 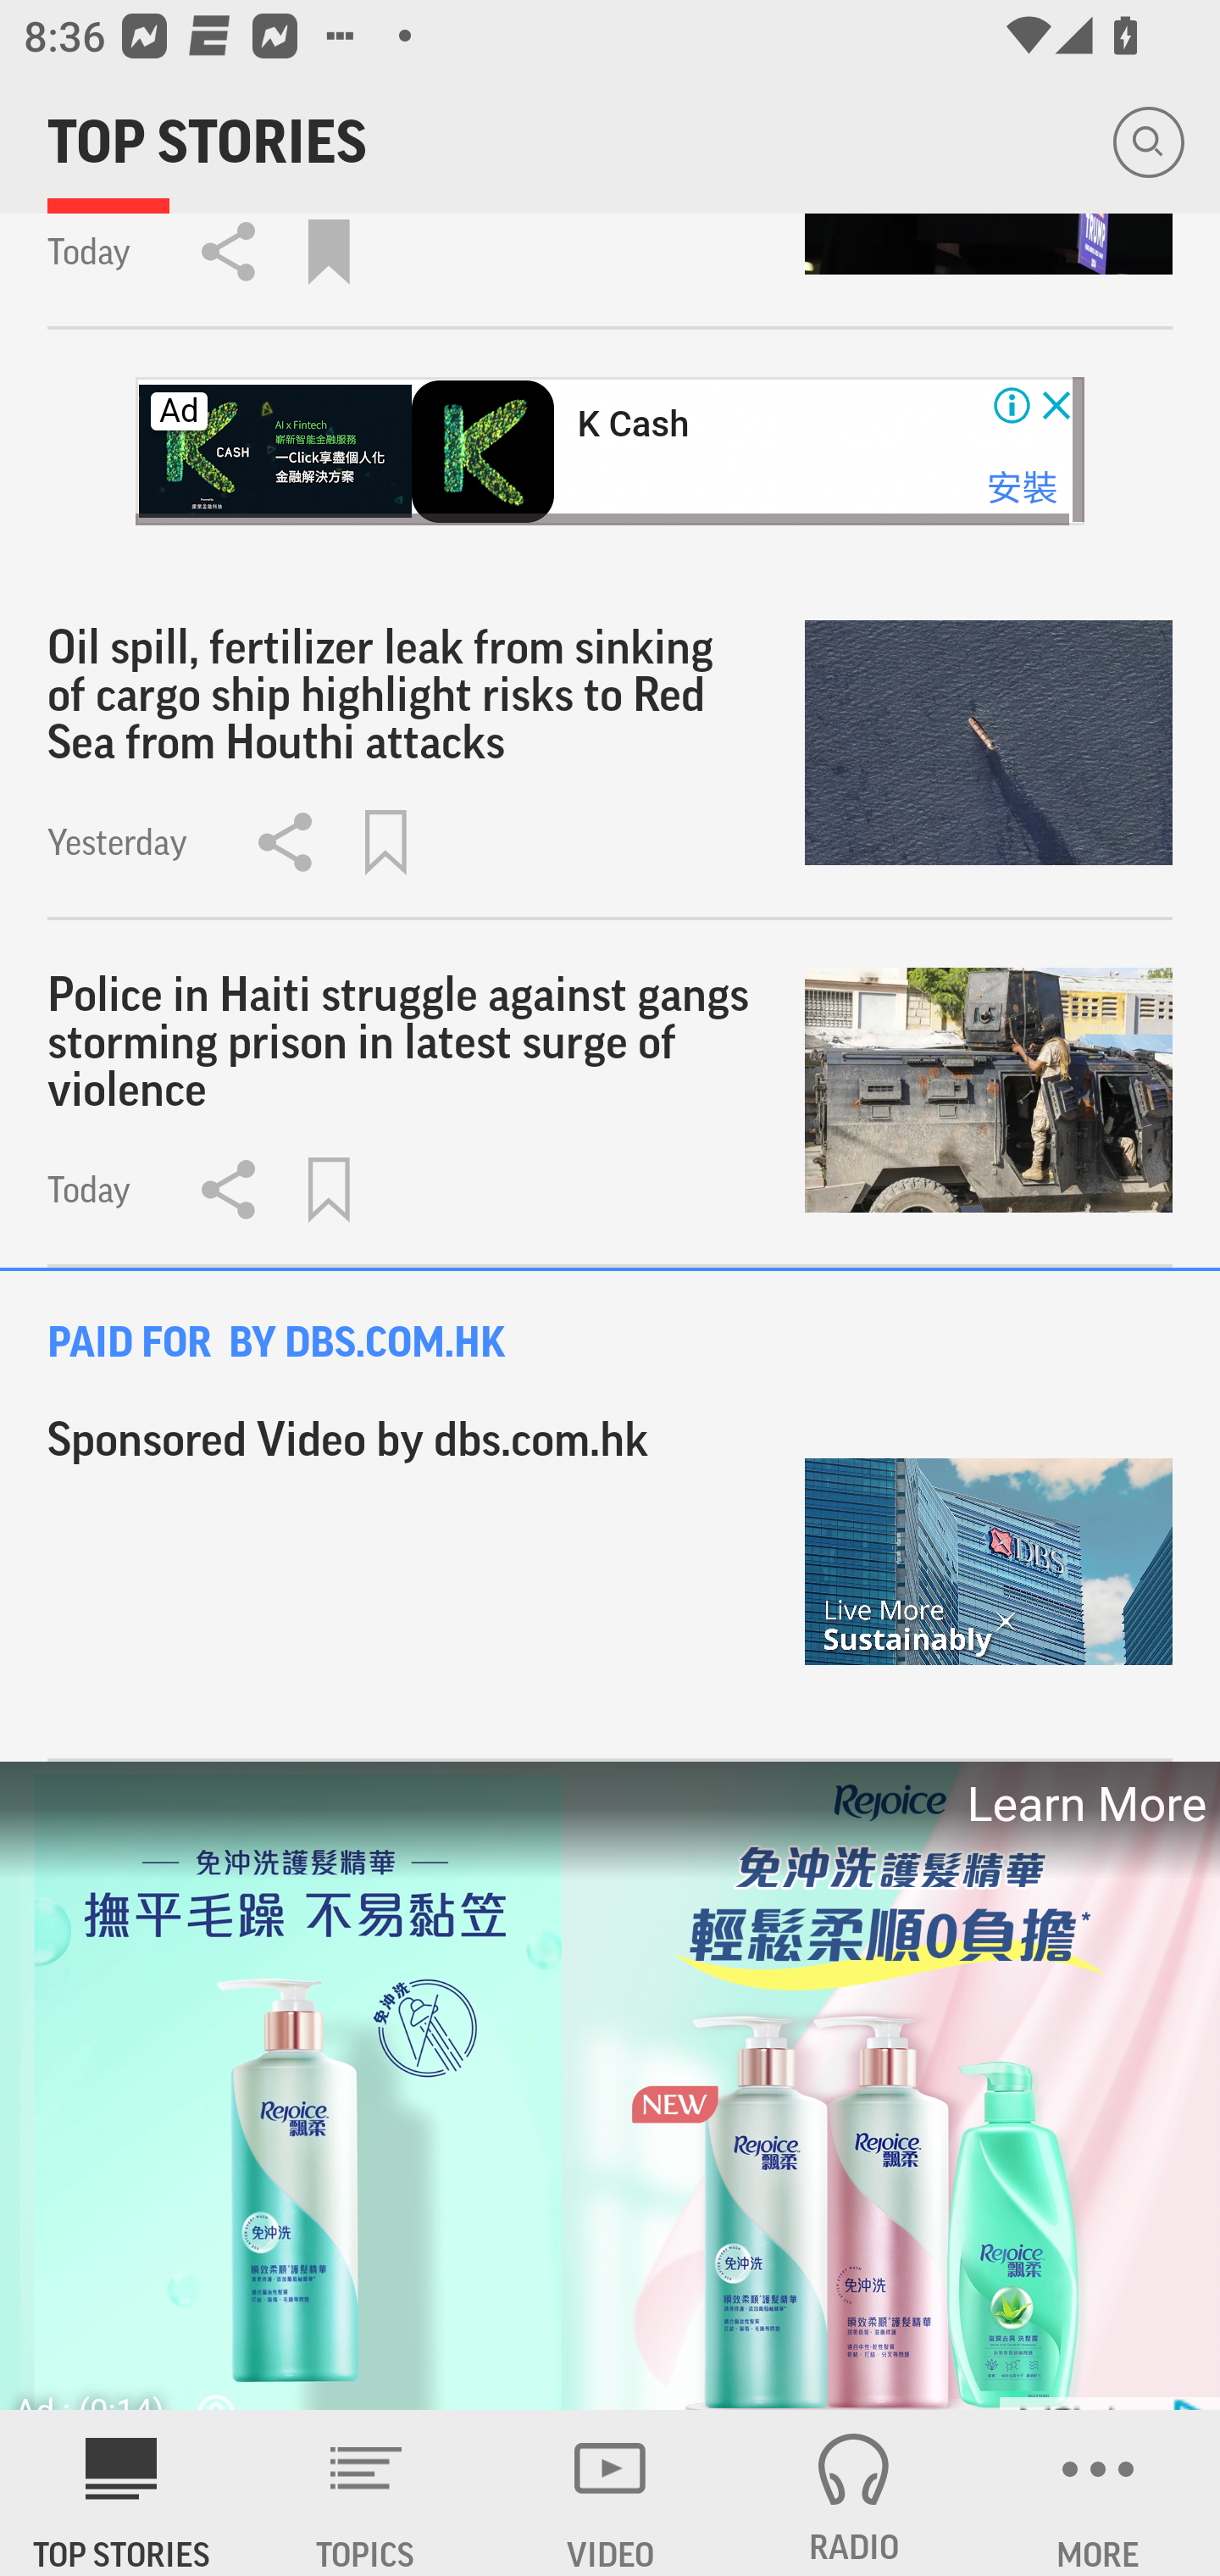 I want to click on VIDEO, so click(x=610, y=2493).